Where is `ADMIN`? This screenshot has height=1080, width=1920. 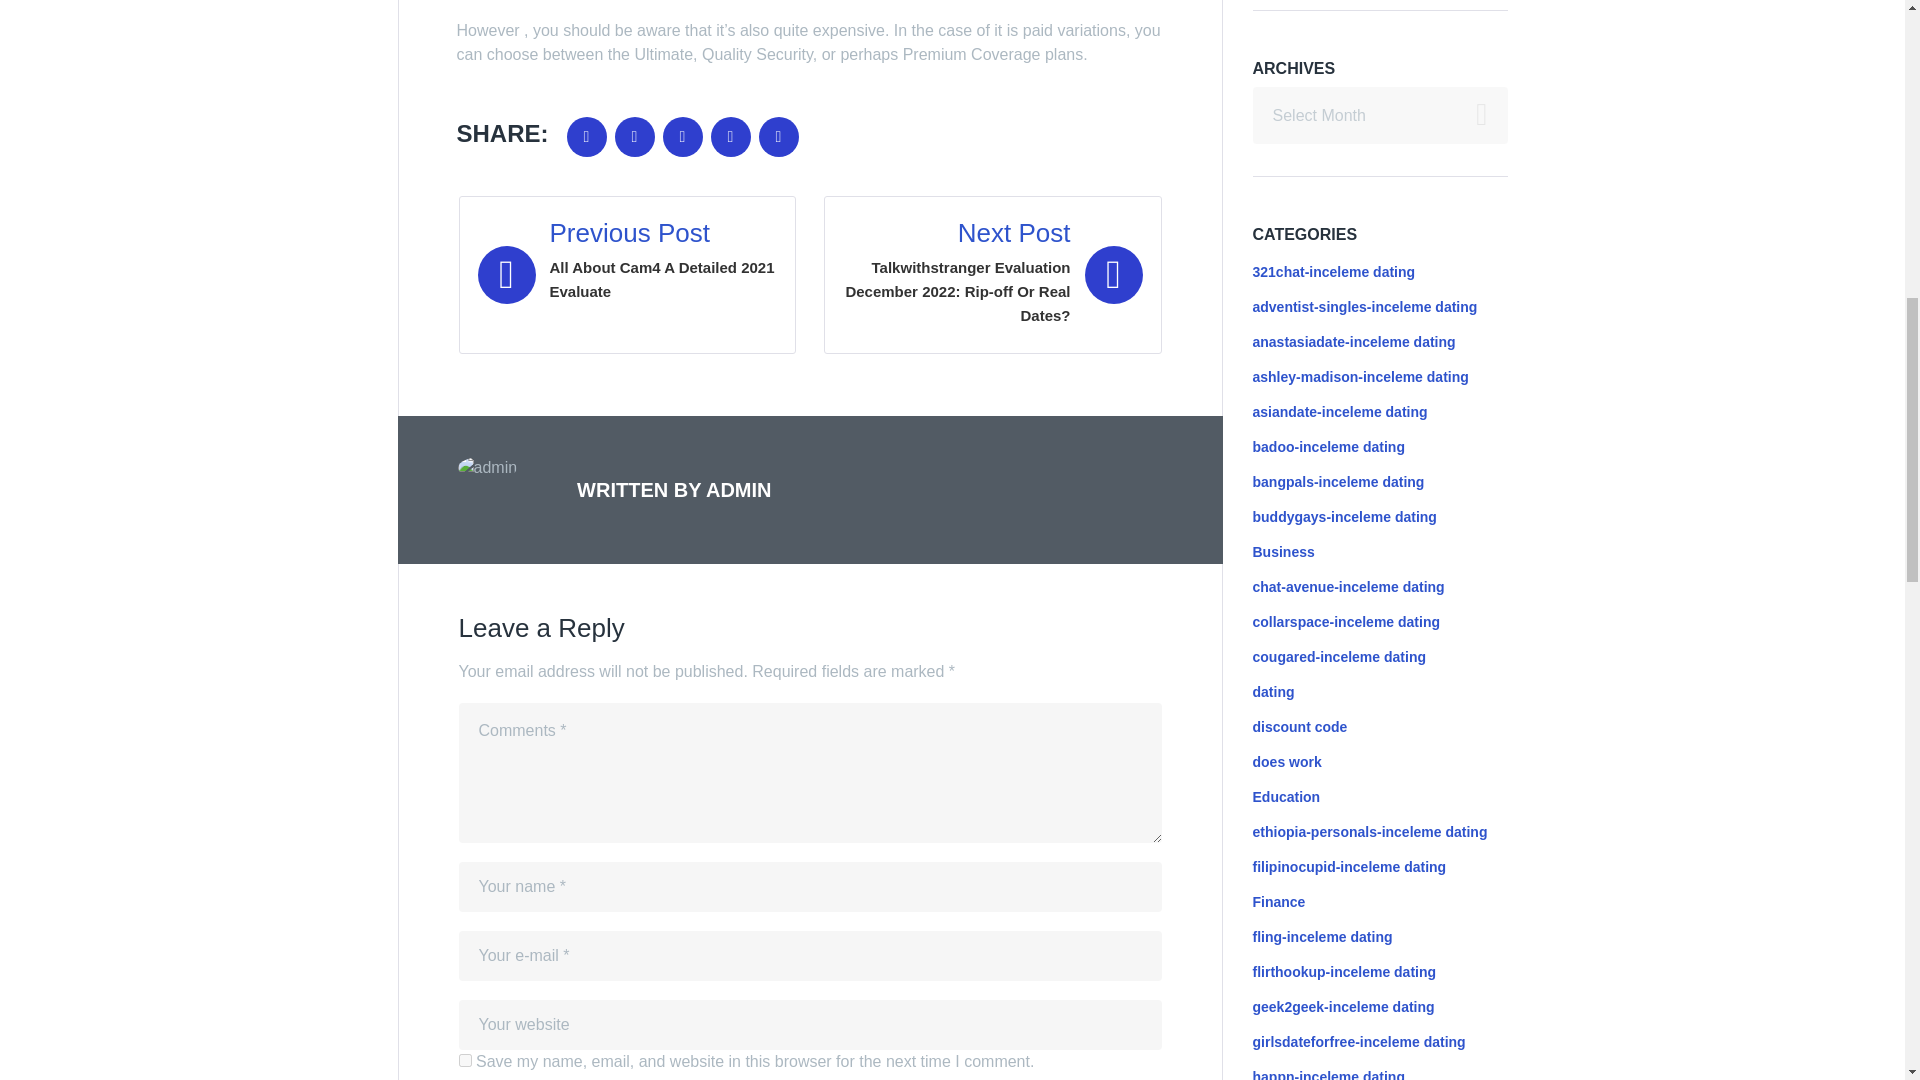
ADMIN is located at coordinates (627, 274).